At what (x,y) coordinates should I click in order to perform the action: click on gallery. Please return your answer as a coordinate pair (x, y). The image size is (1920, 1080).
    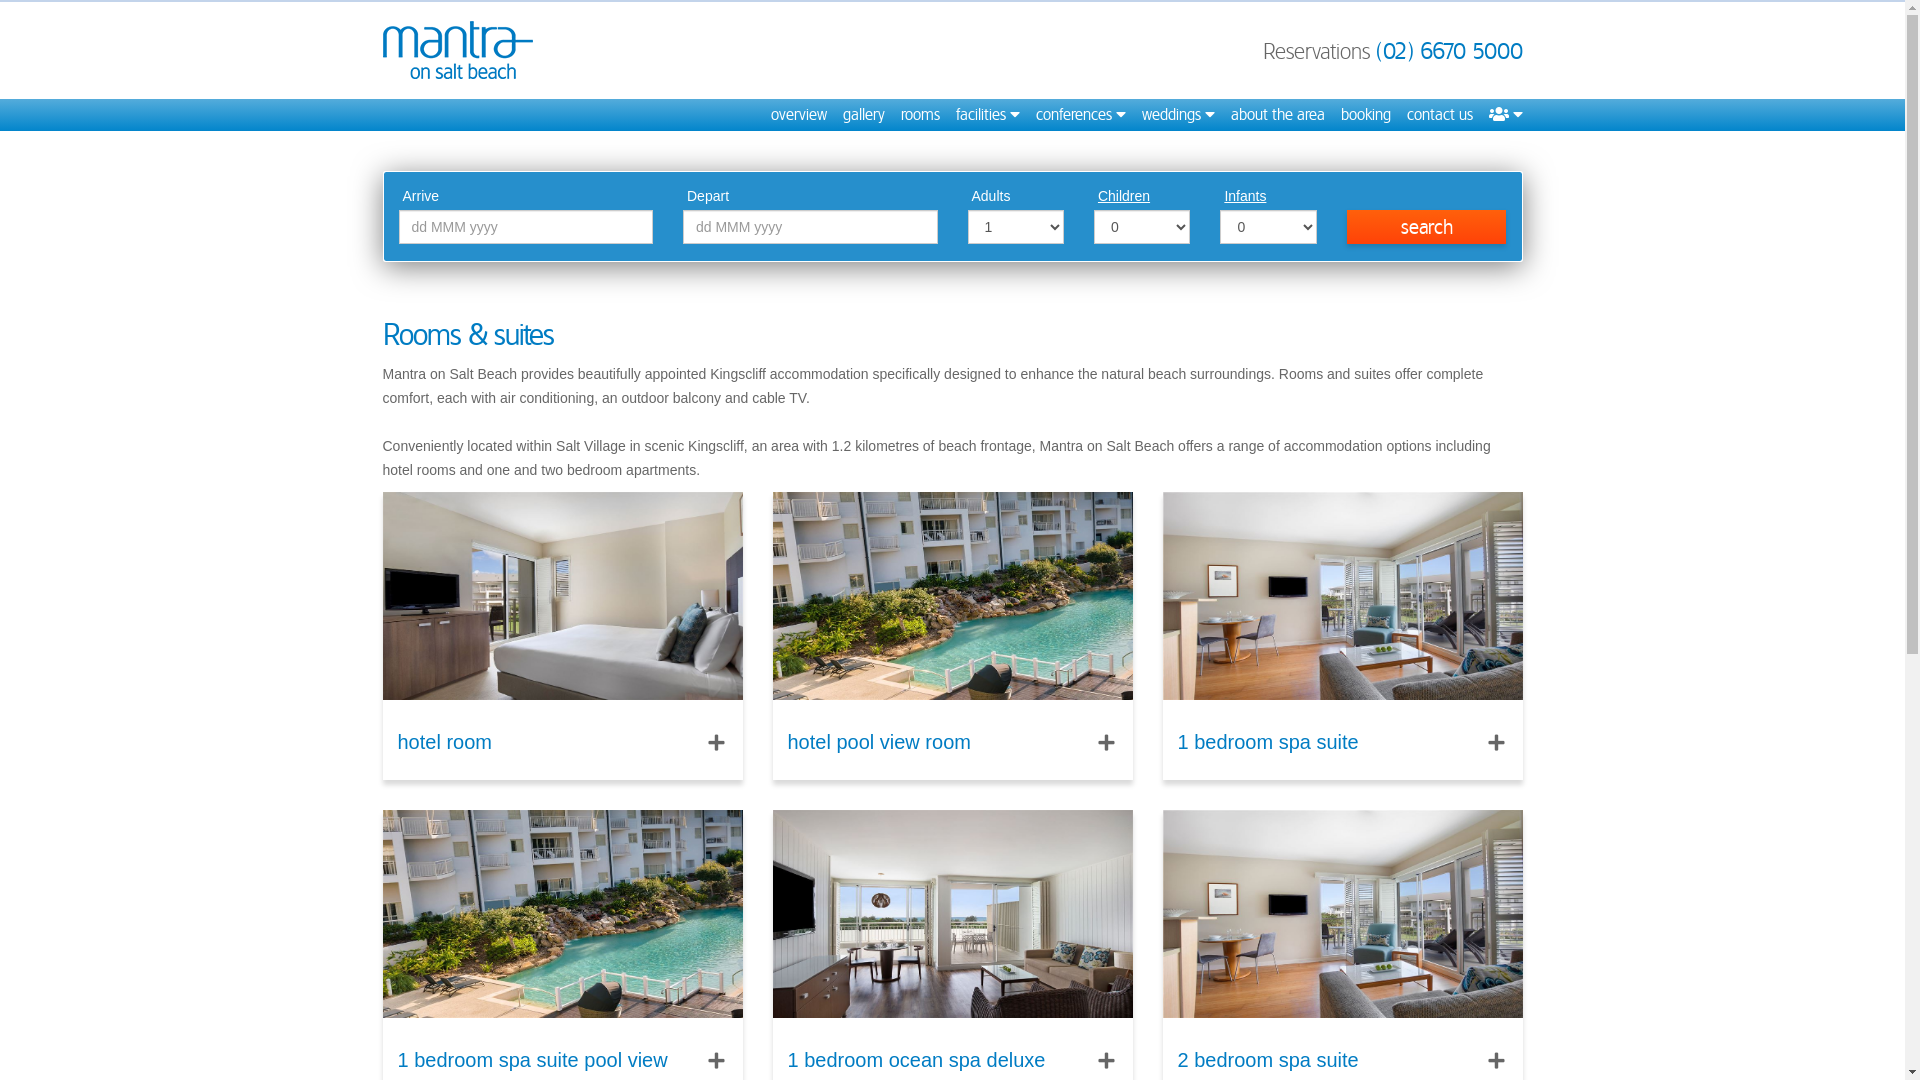
    Looking at the image, I should click on (863, 115).